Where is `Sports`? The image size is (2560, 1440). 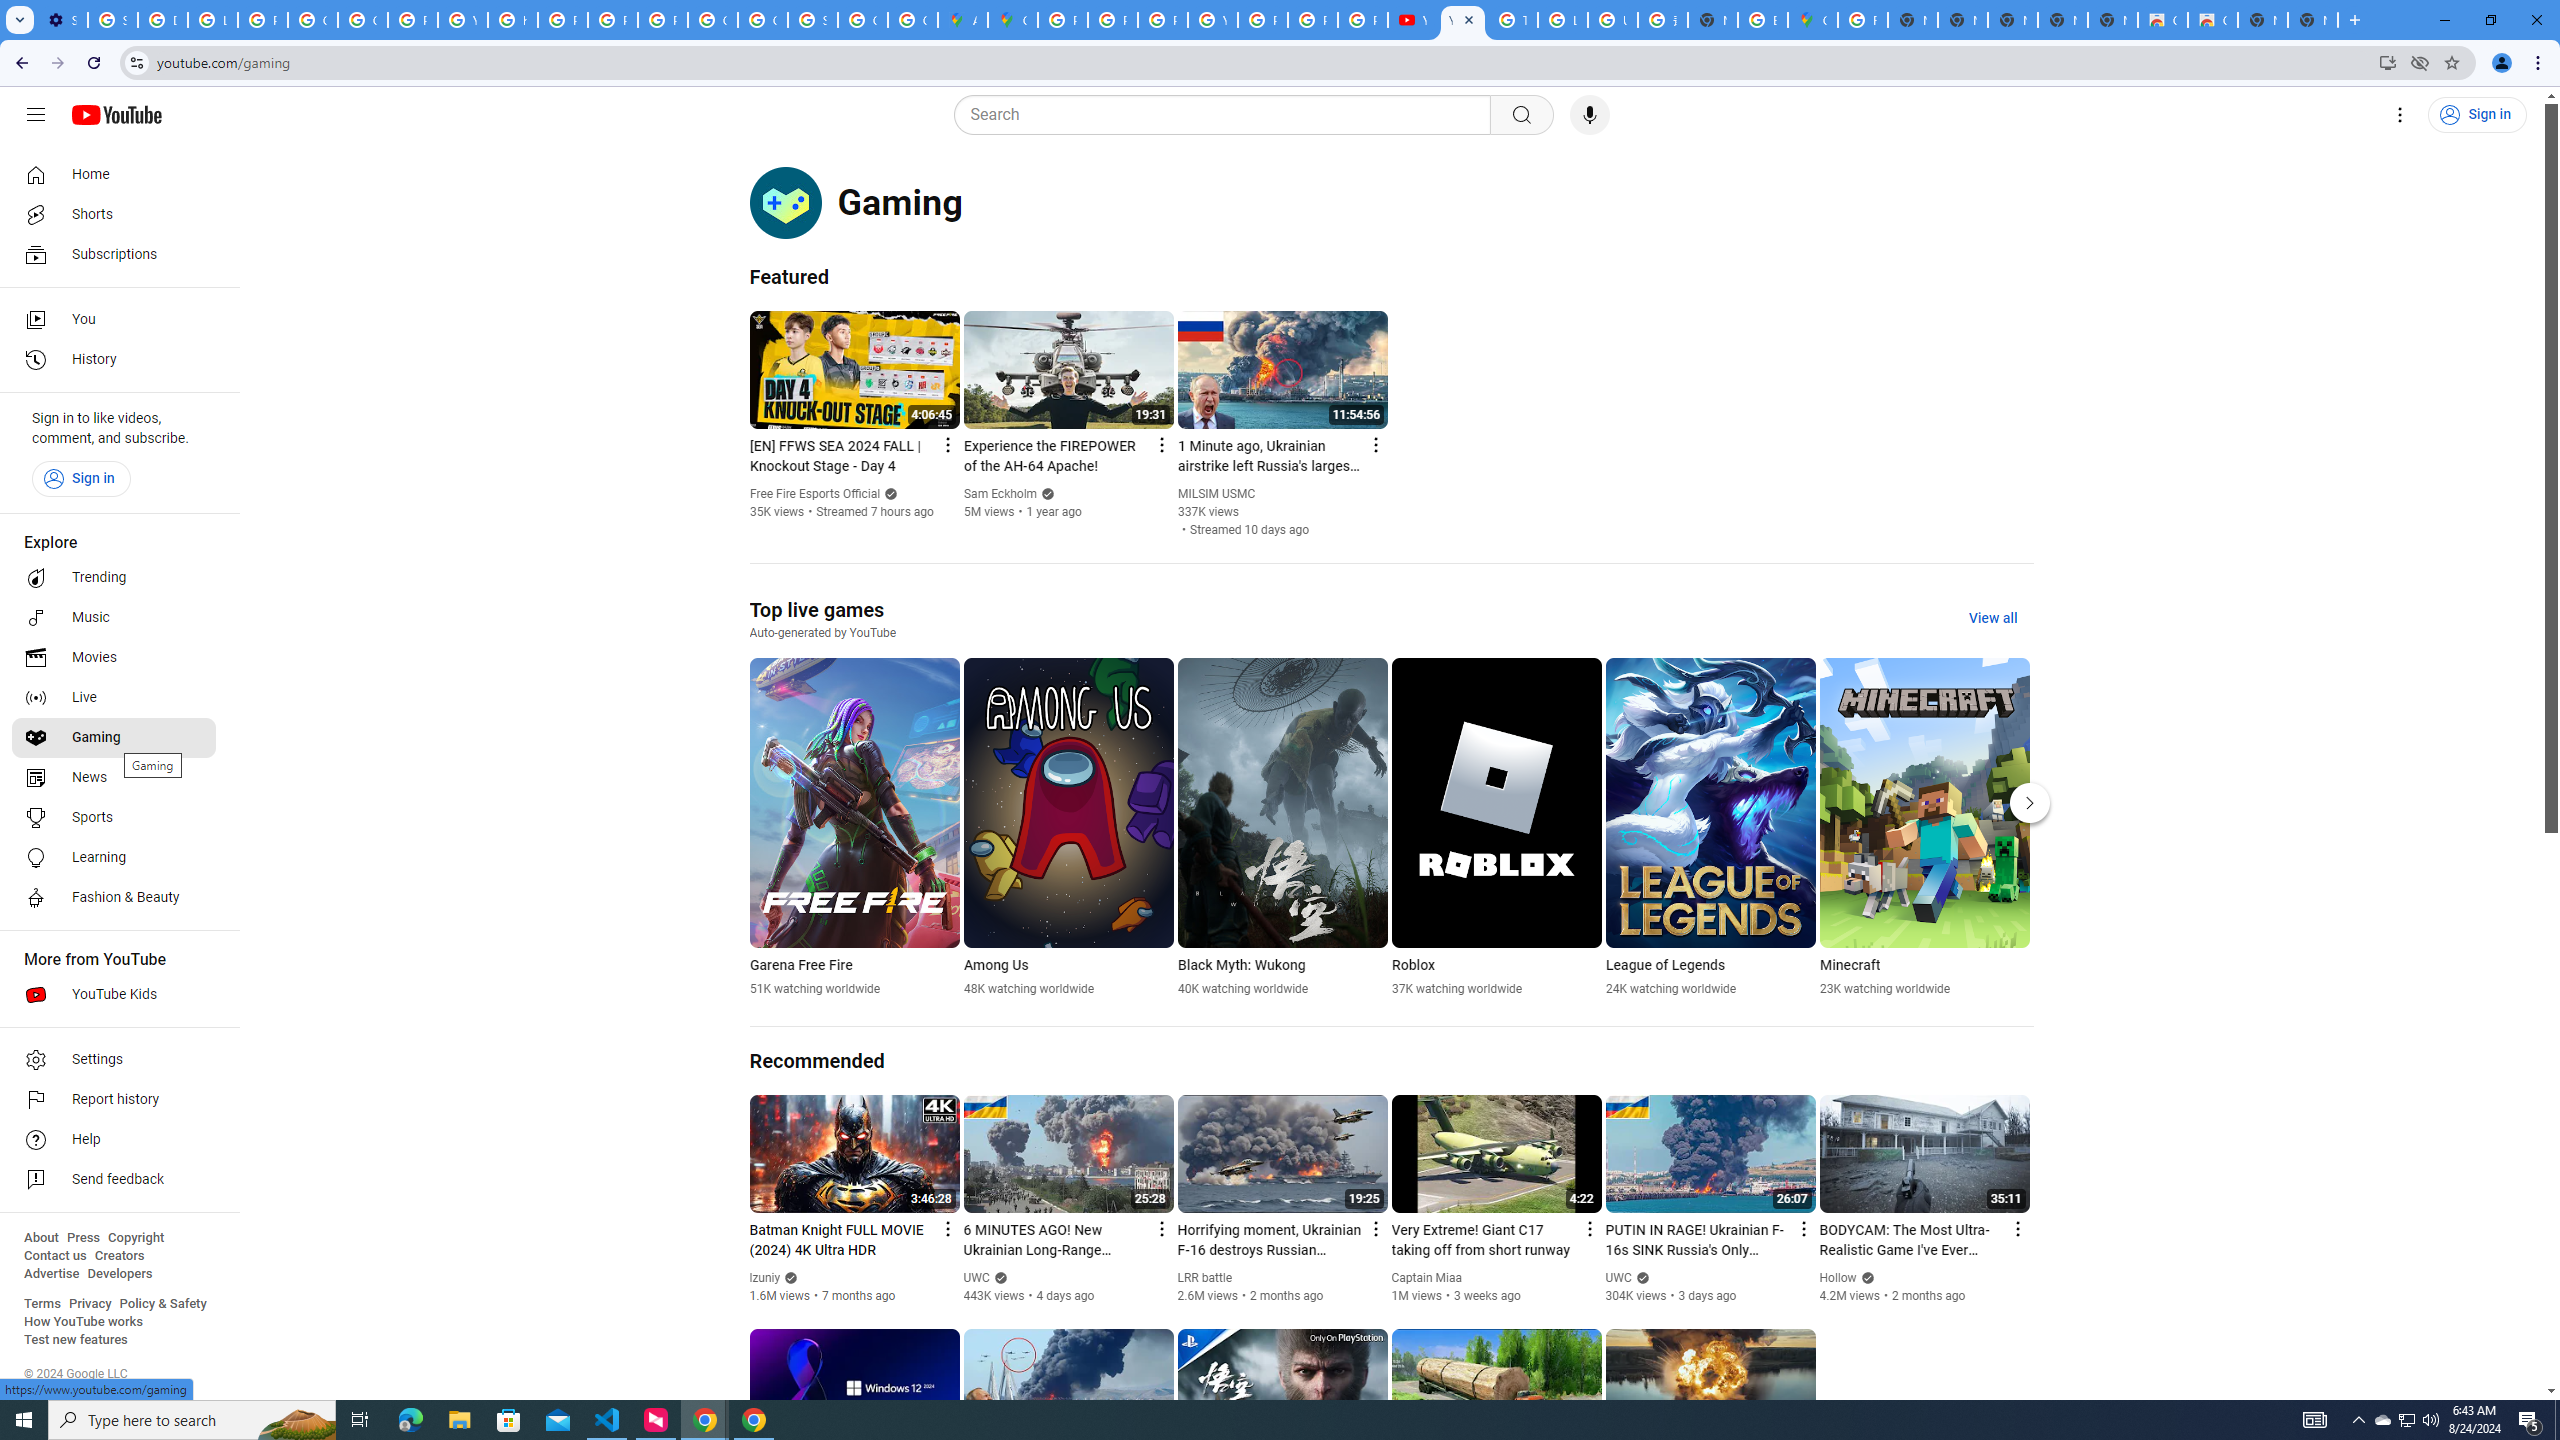 Sports is located at coordinates (114, 818).